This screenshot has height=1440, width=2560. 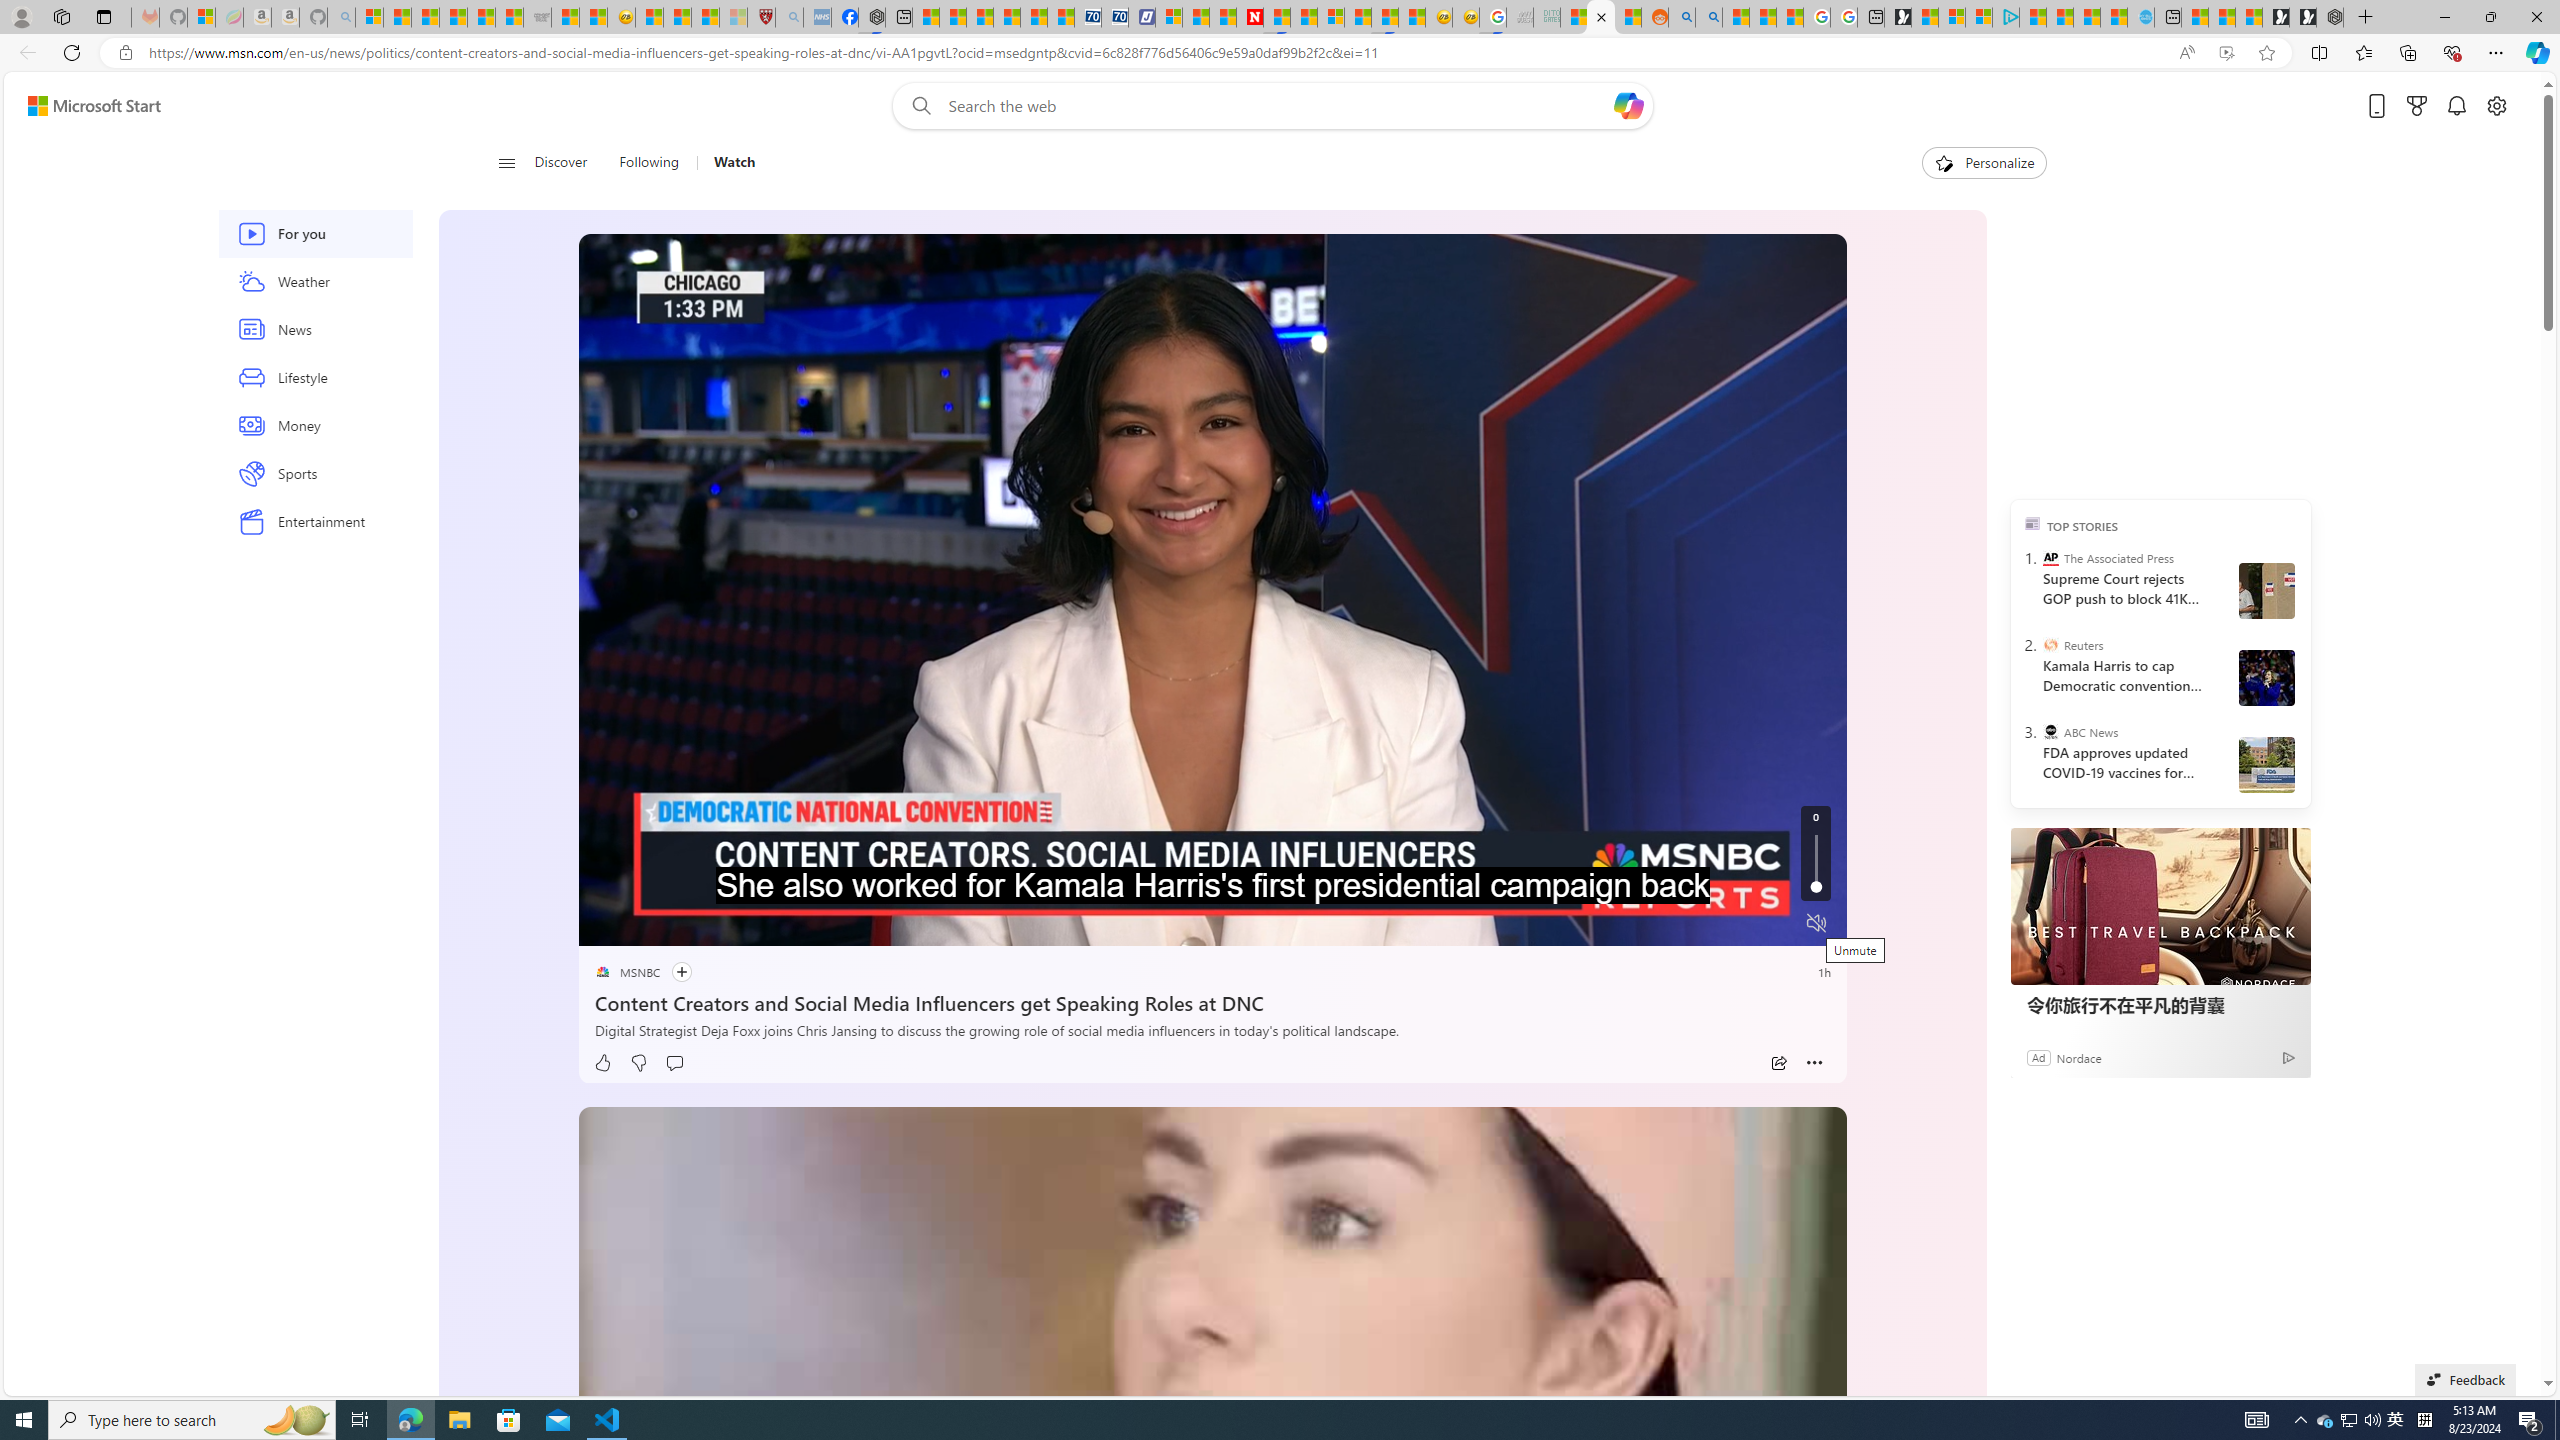 What do you see at coordinates (1250, 17) in the screenshot?
I see `Newsweek - News, Analysis, Politics, Business, Technology` at bounding box center [1250, 17].